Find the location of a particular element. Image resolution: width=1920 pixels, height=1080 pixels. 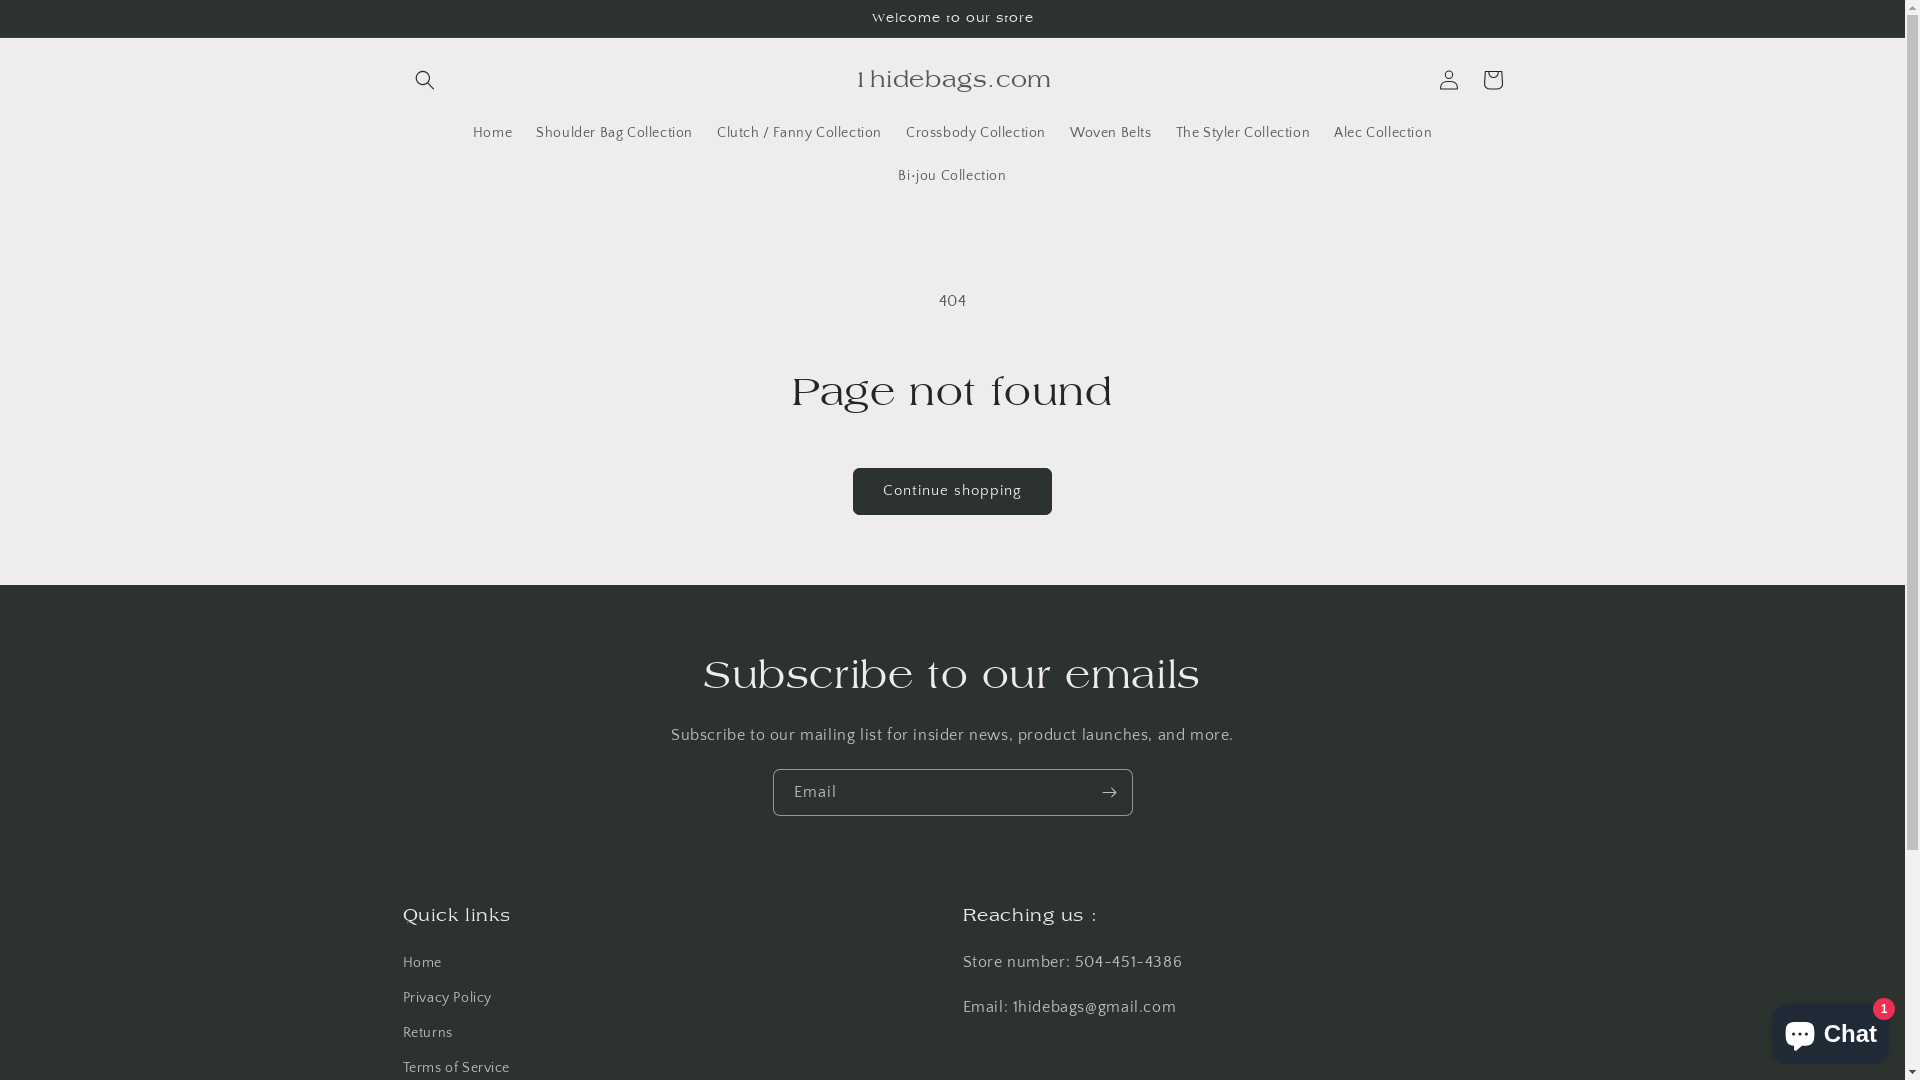

Shoulder Bag Collection is located at coordinates (614, 133).